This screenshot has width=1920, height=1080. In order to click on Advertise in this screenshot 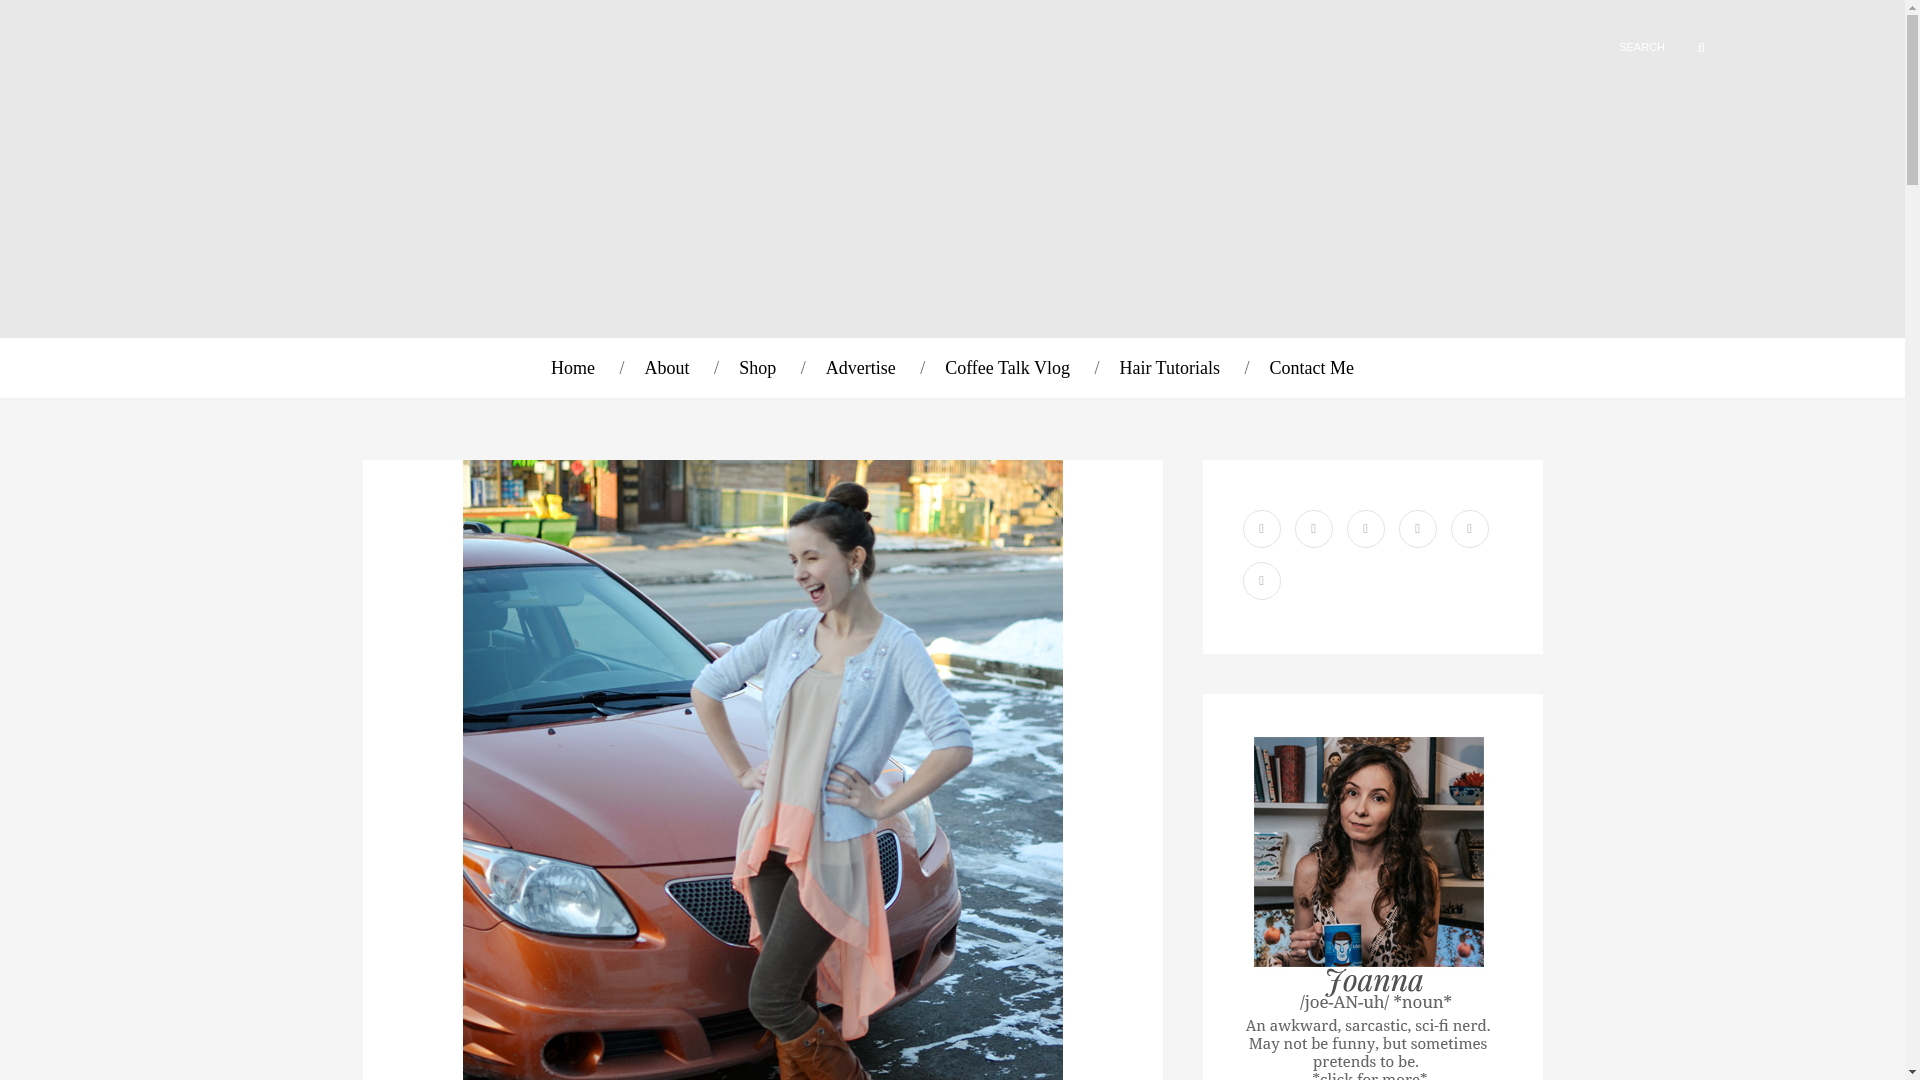, I will do `click(860, 368)`.